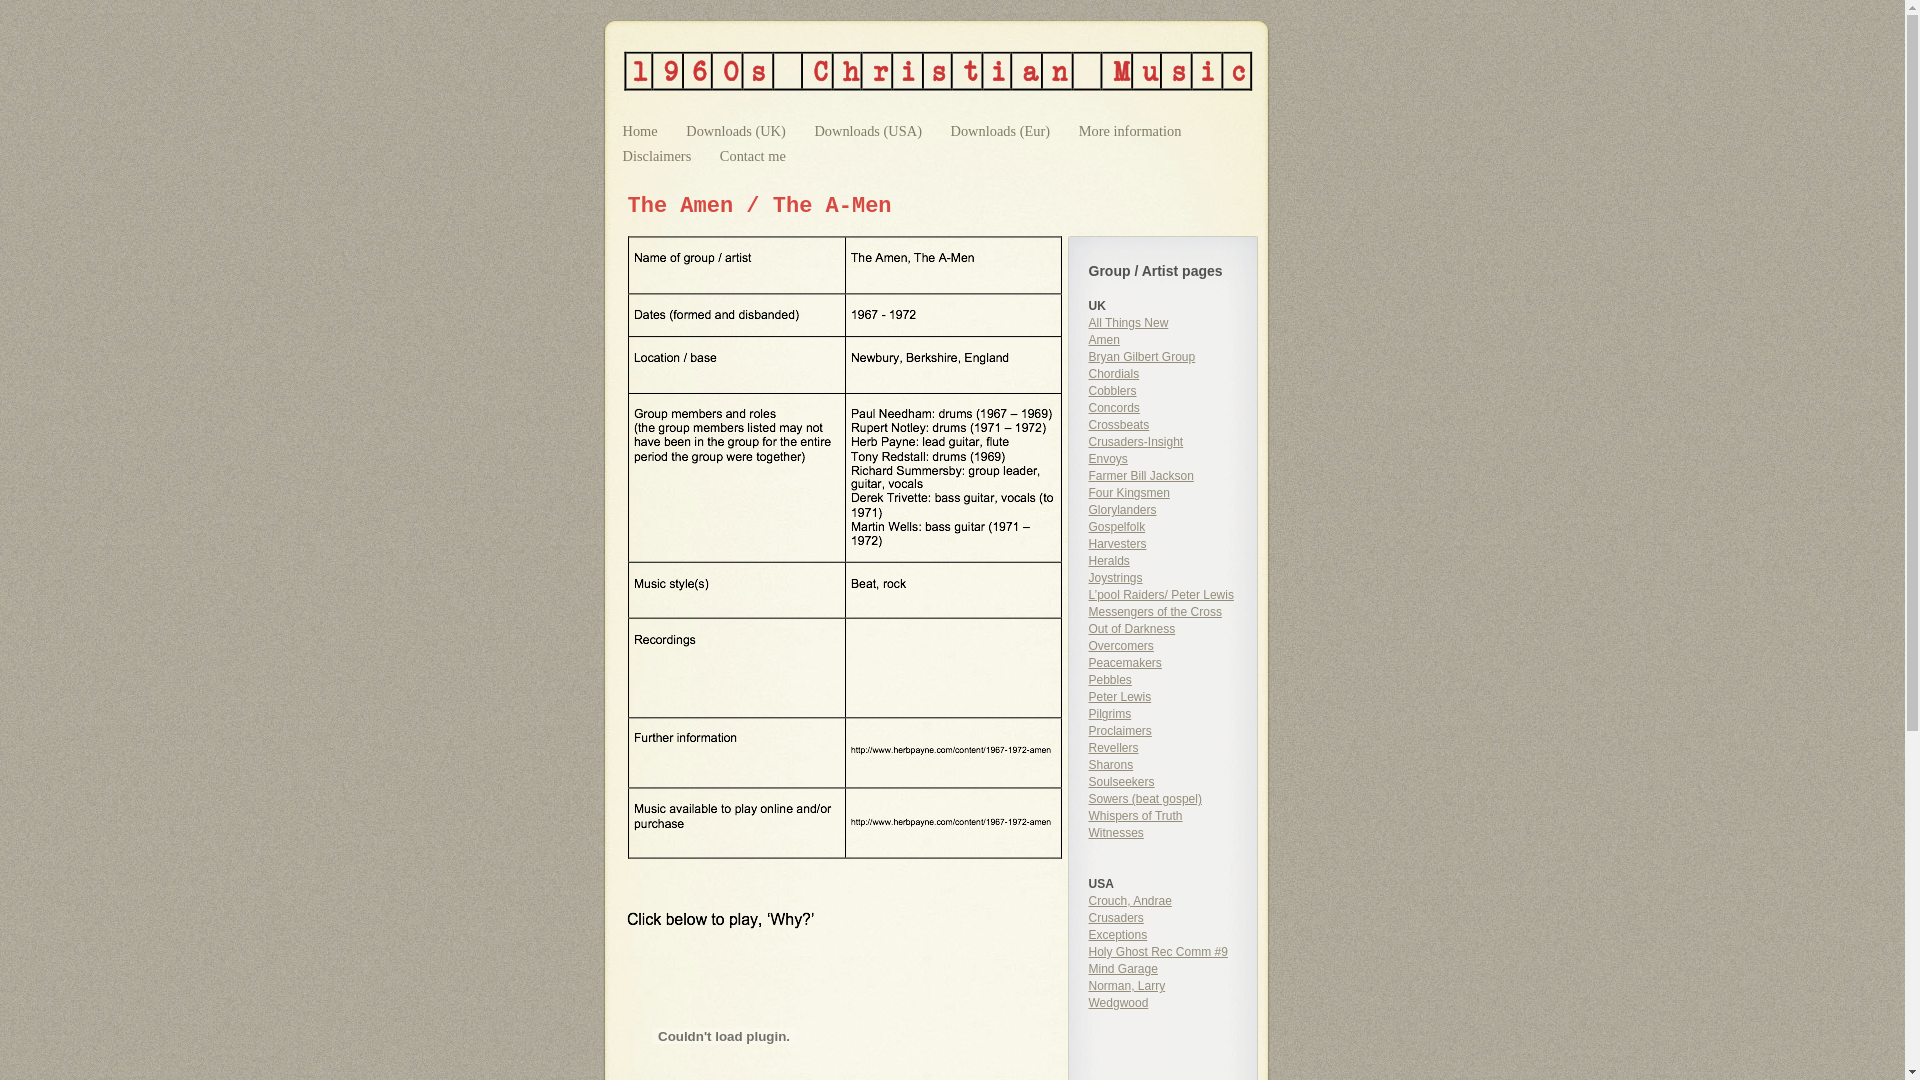 This screenshot has height=1080, width=1920. What do you see at coordinates (1002, 131) in the screenshot?
I see `Downloads (Eur)` at bounding box center [1002, 131].